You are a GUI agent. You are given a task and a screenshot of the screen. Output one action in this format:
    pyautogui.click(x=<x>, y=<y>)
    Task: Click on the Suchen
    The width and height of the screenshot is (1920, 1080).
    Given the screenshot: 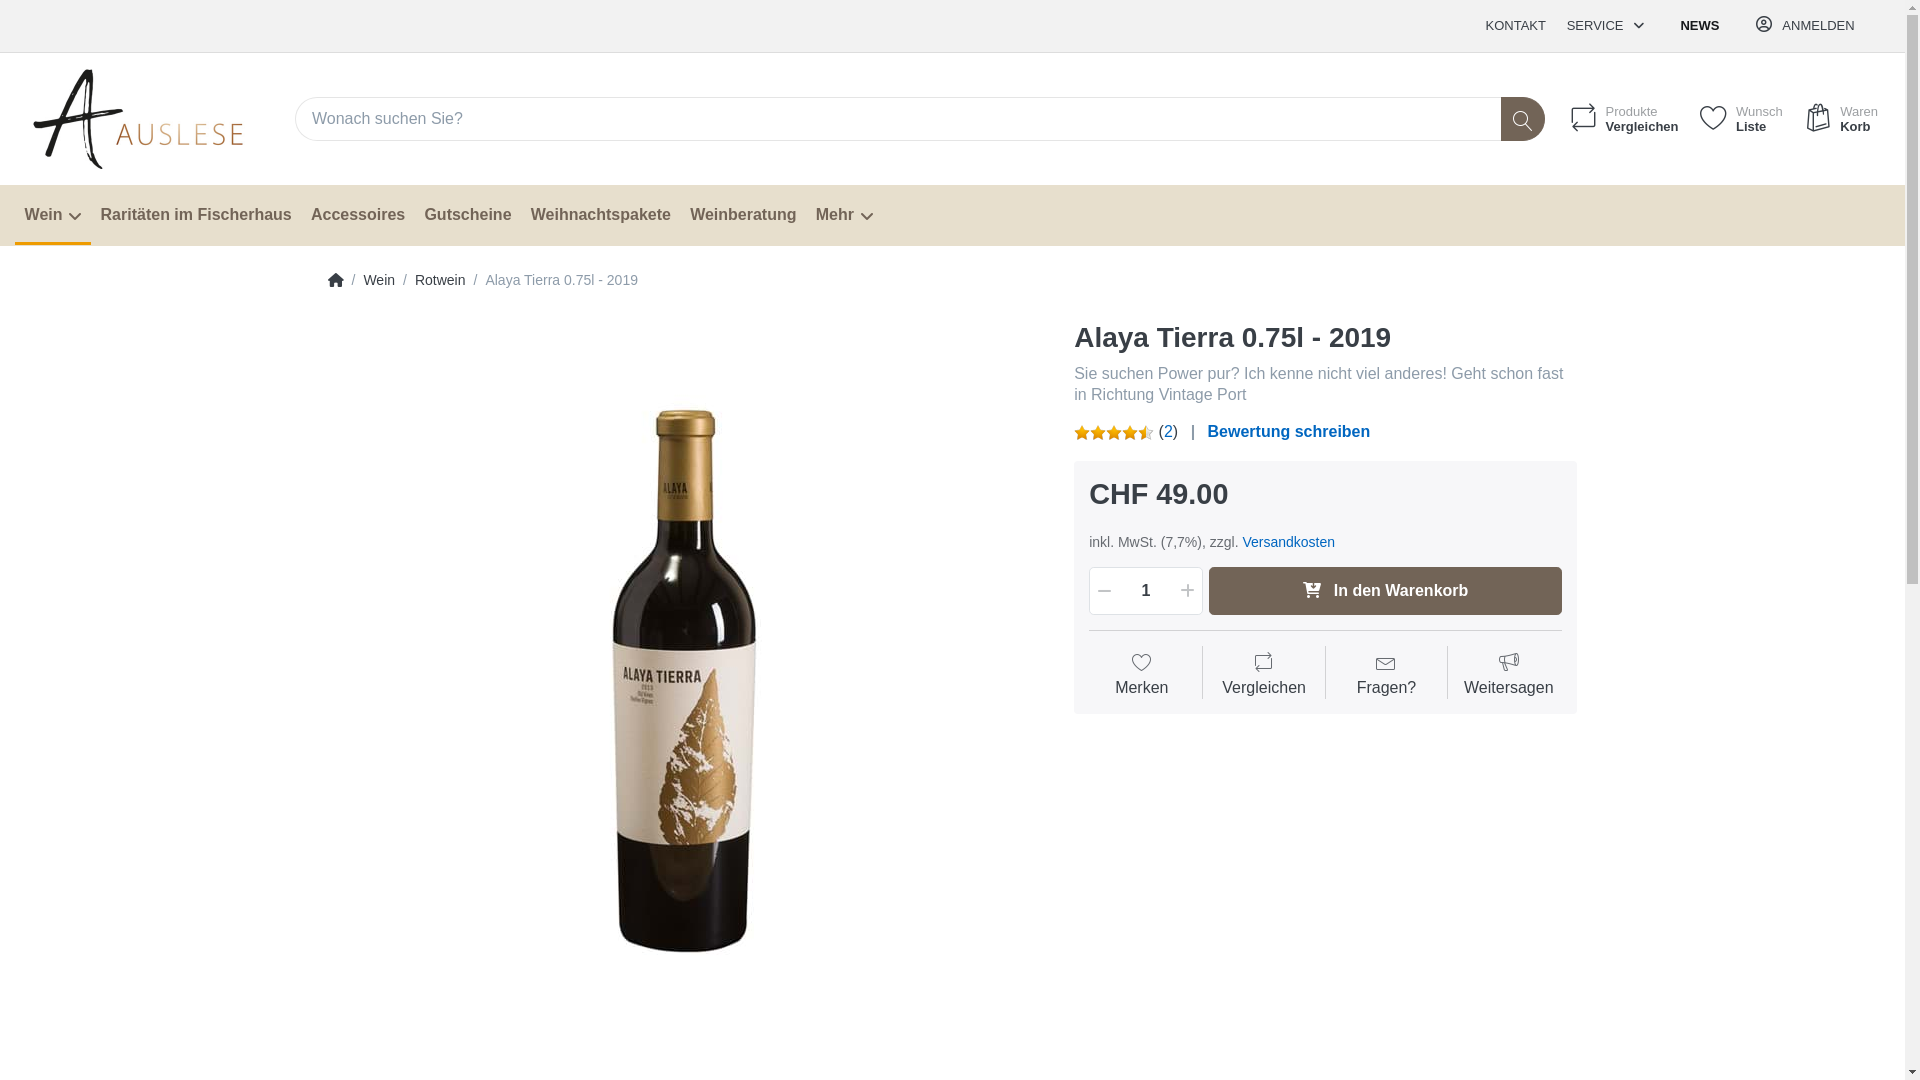 What is the action you would take?
    pyautogui.click(x=1523, y=119)
    